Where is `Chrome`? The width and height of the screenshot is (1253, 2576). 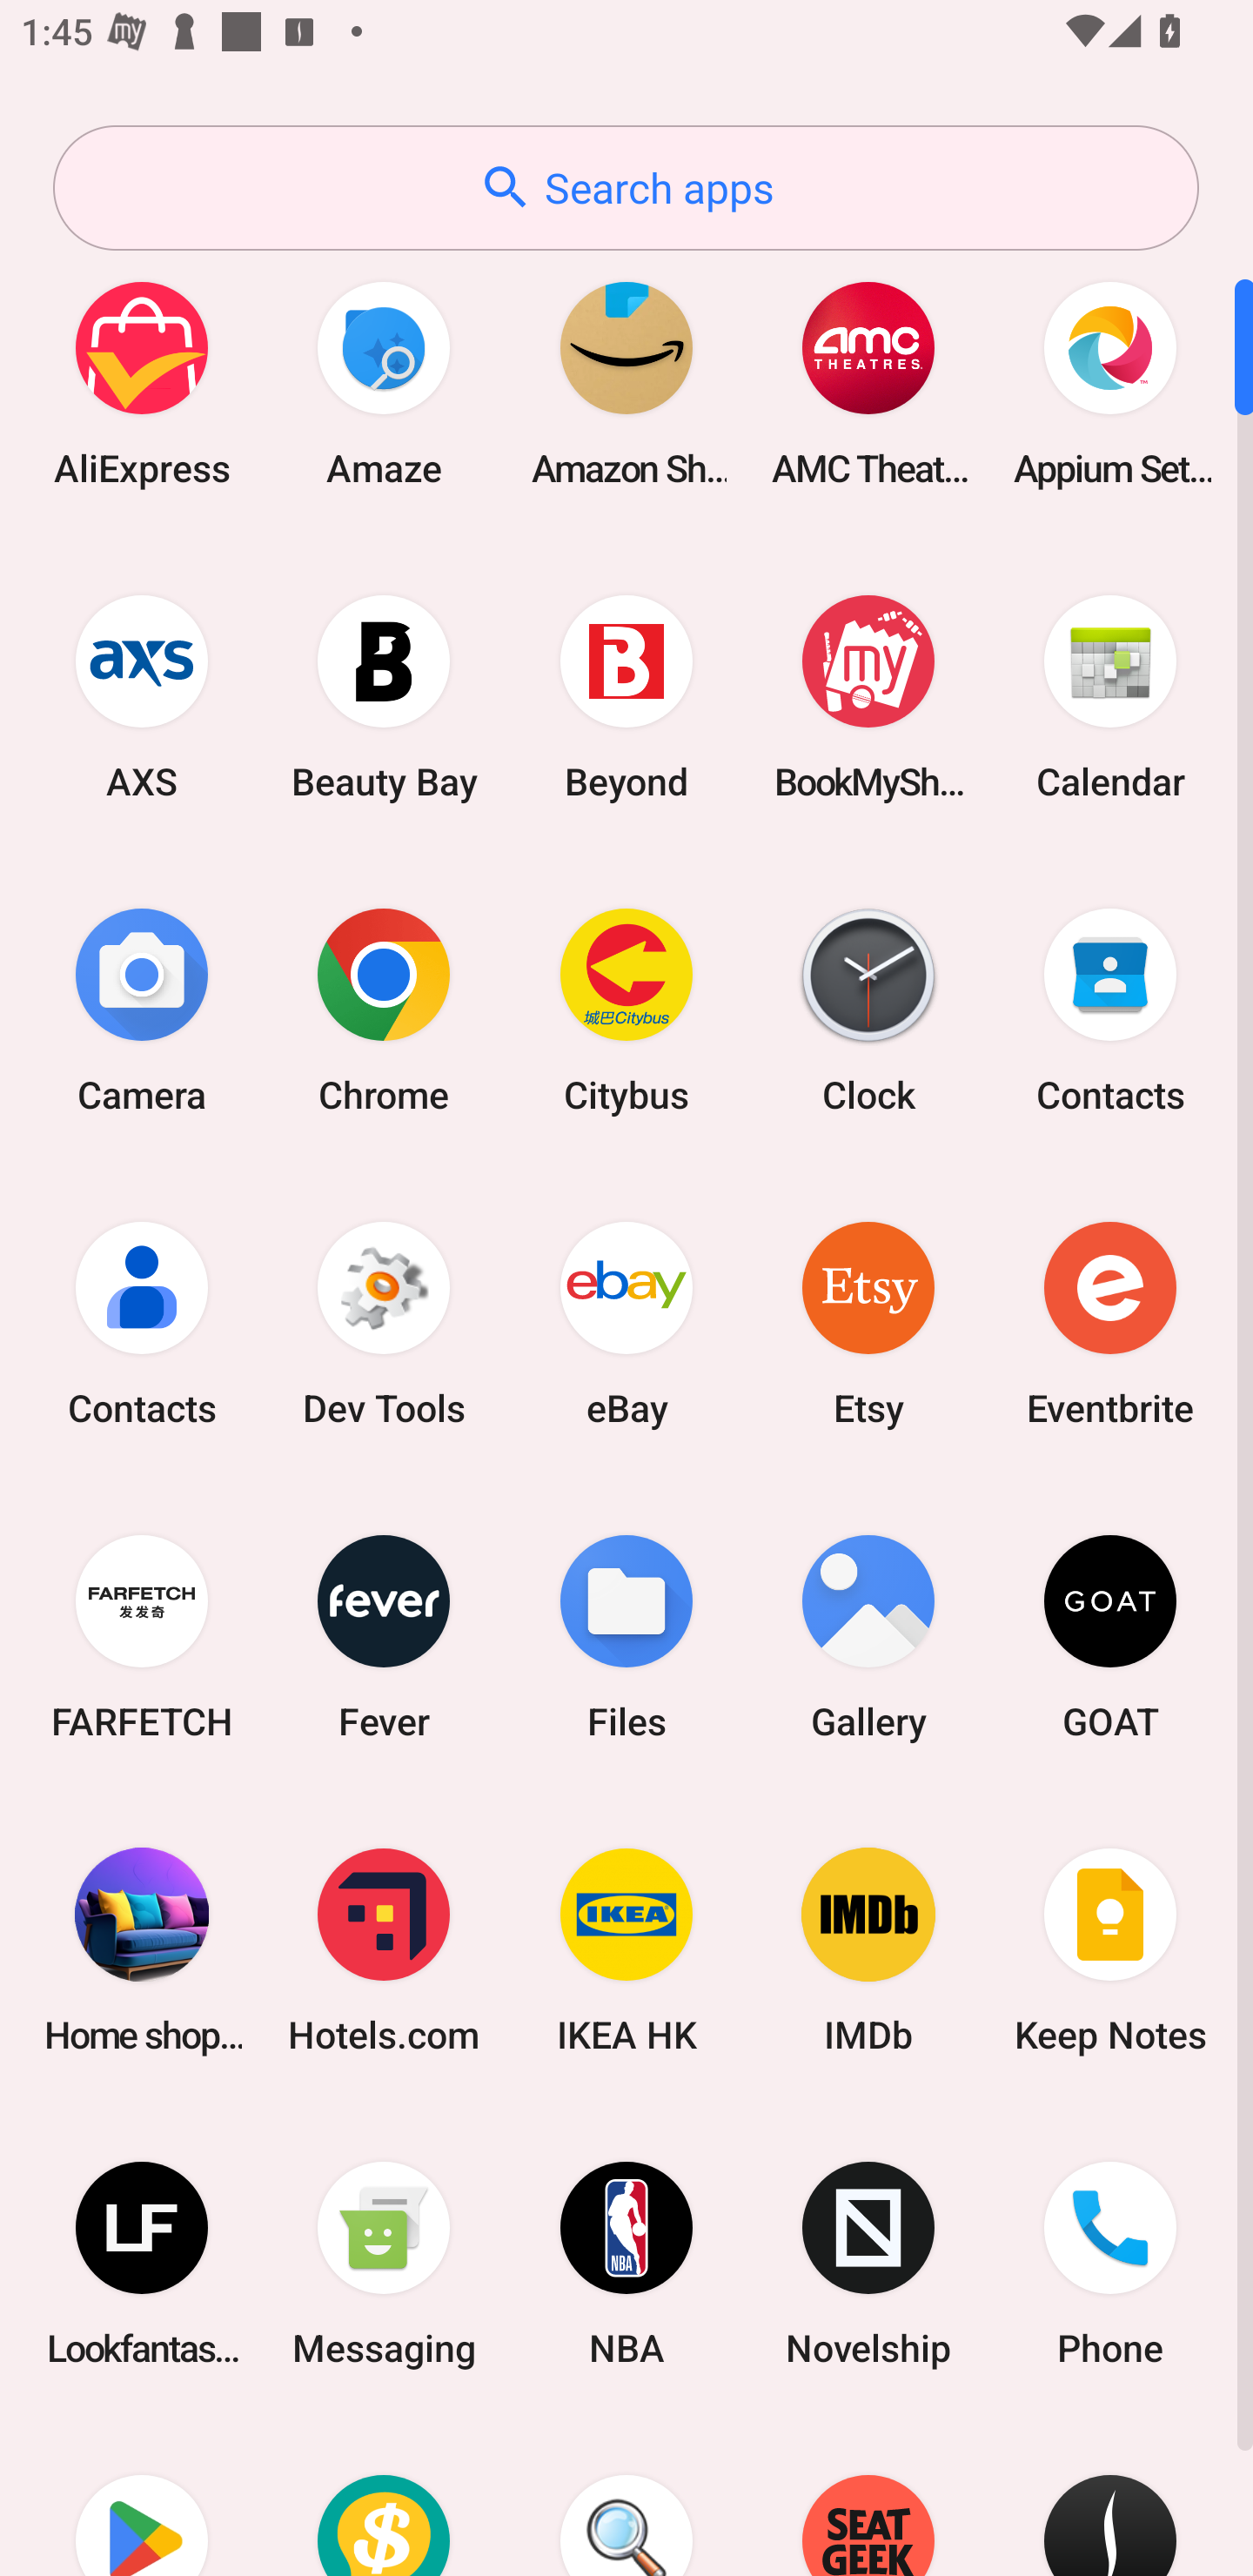
Chrome is located at coordinates (384, 1010).